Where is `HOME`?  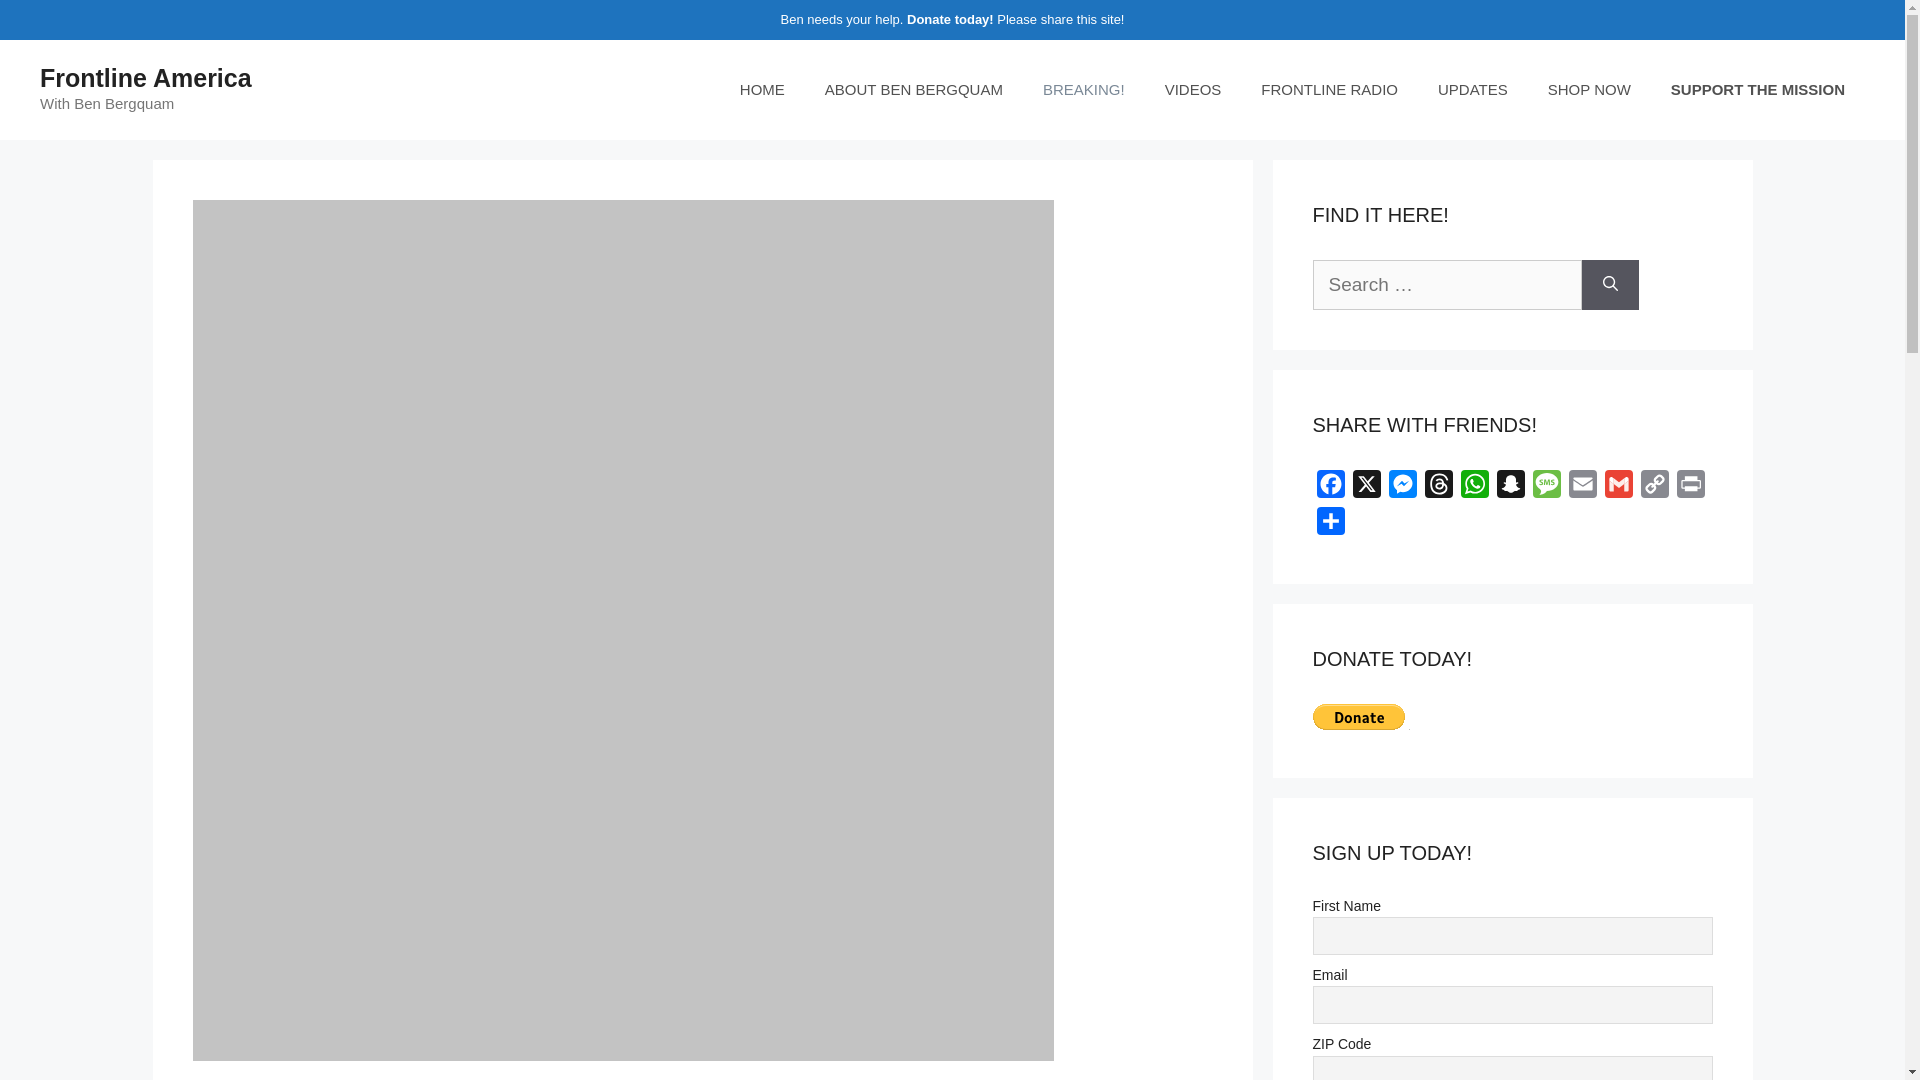 HOME is located at coordinates (762, 90).